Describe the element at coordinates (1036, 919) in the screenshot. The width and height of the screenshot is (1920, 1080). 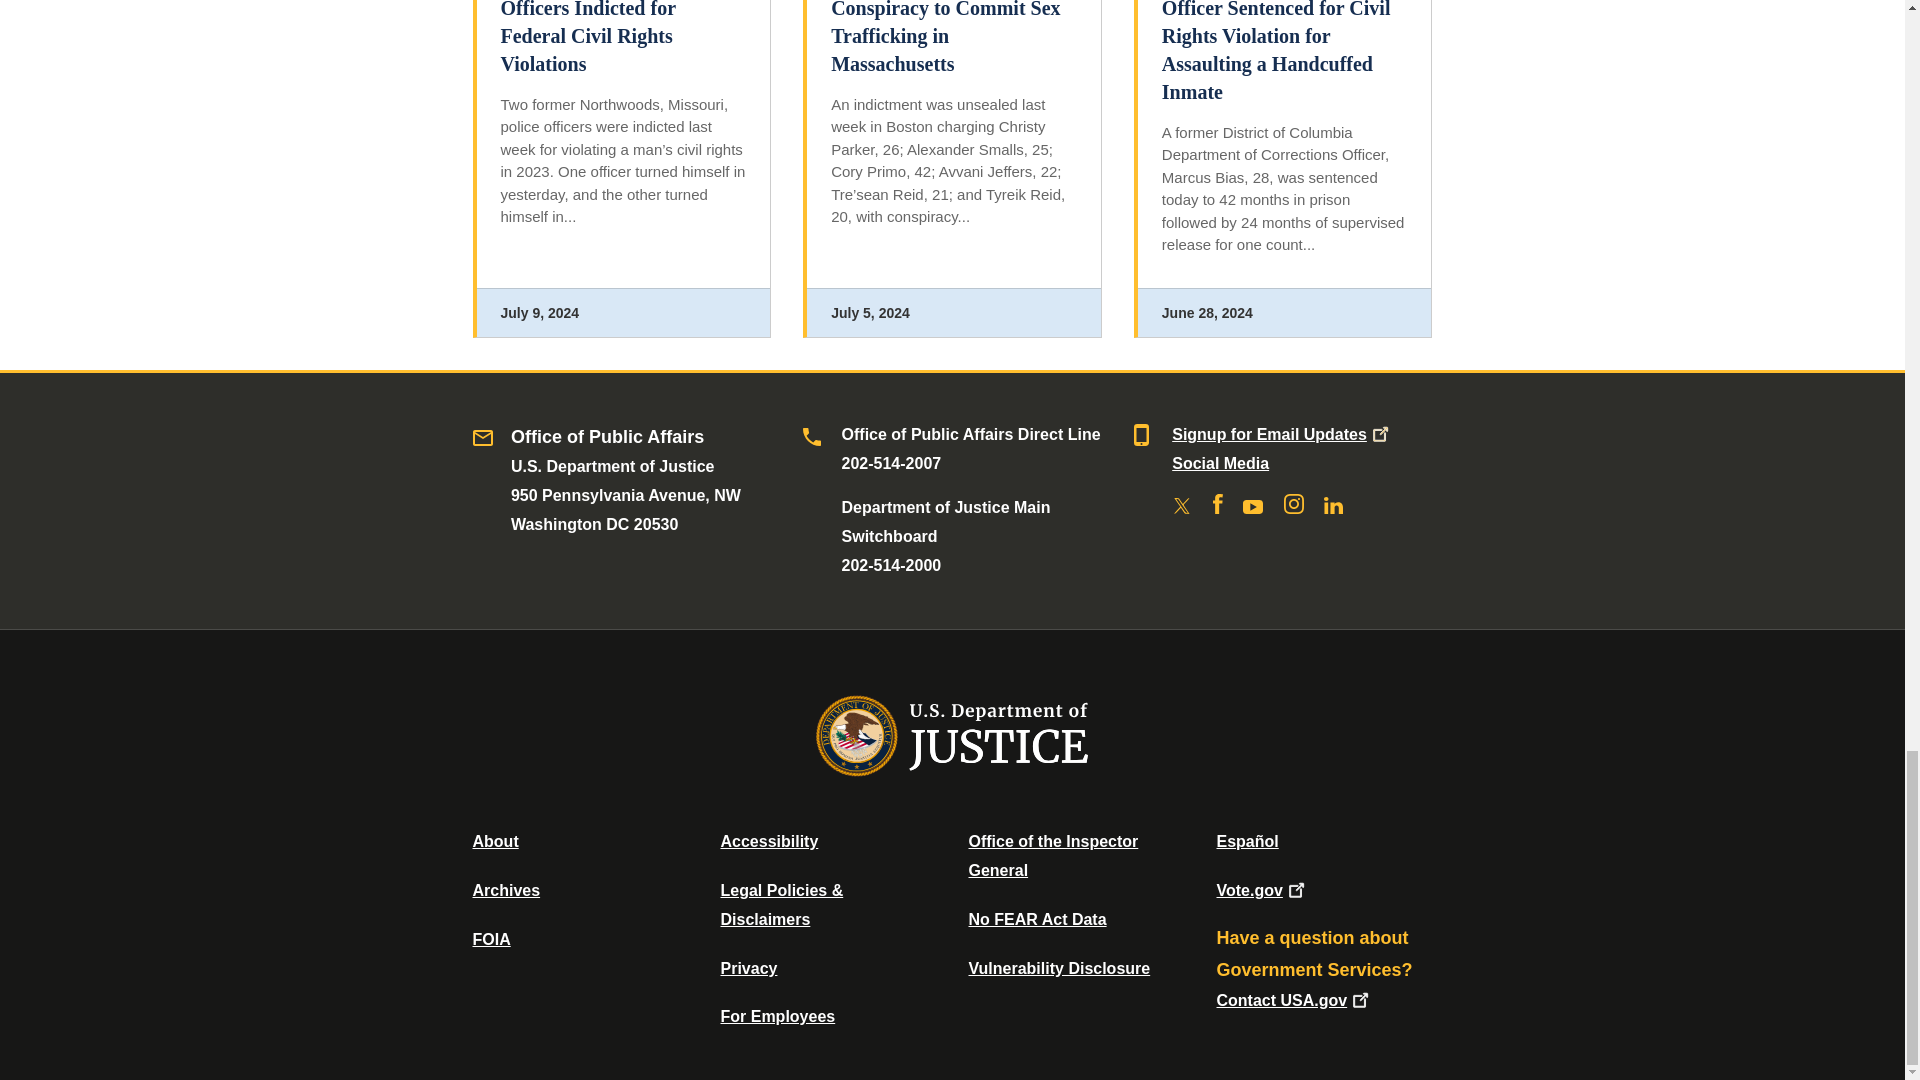
I see `Data Posted Pursuant To The No Fear Act` at that location.